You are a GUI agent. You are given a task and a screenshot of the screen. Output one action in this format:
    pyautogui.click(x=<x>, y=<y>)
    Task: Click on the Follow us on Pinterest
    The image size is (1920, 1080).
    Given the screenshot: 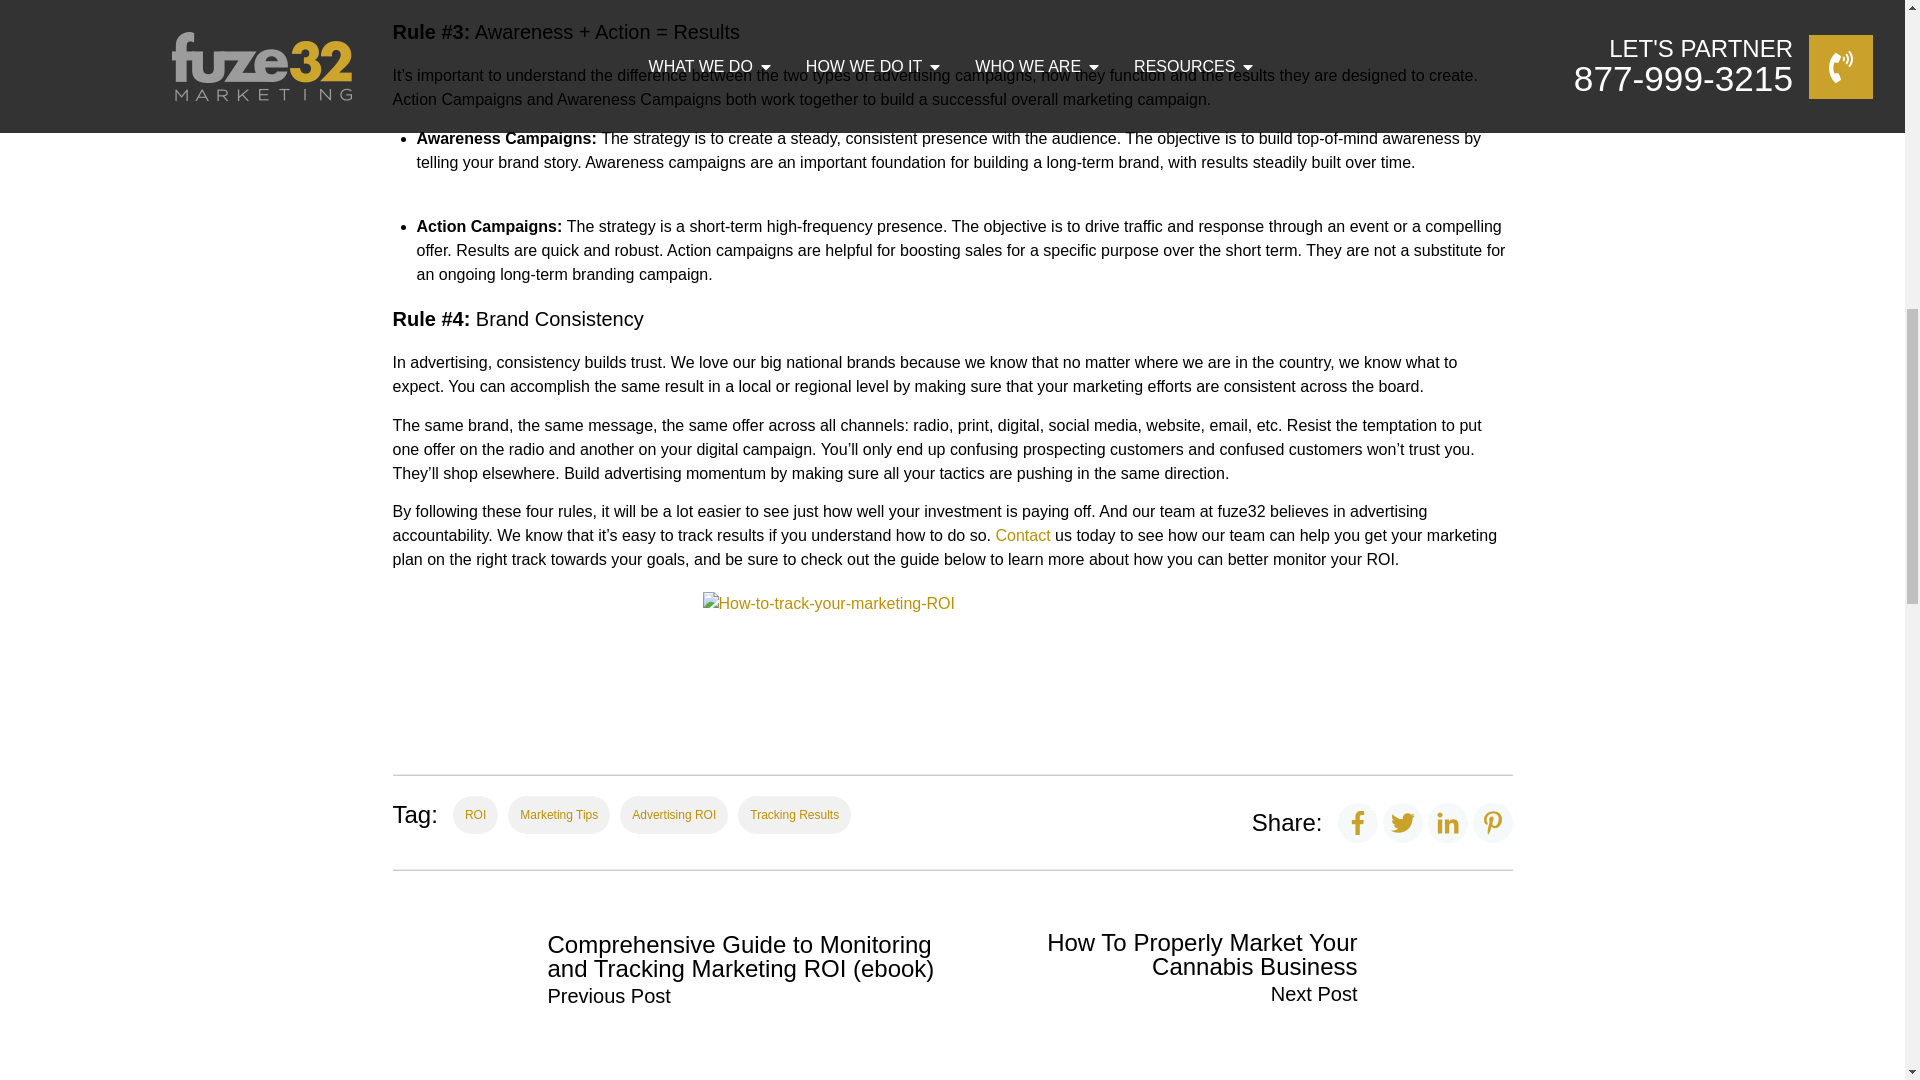 What is the action you would take?
    pyautogui.click(x=1492, y=822)
    